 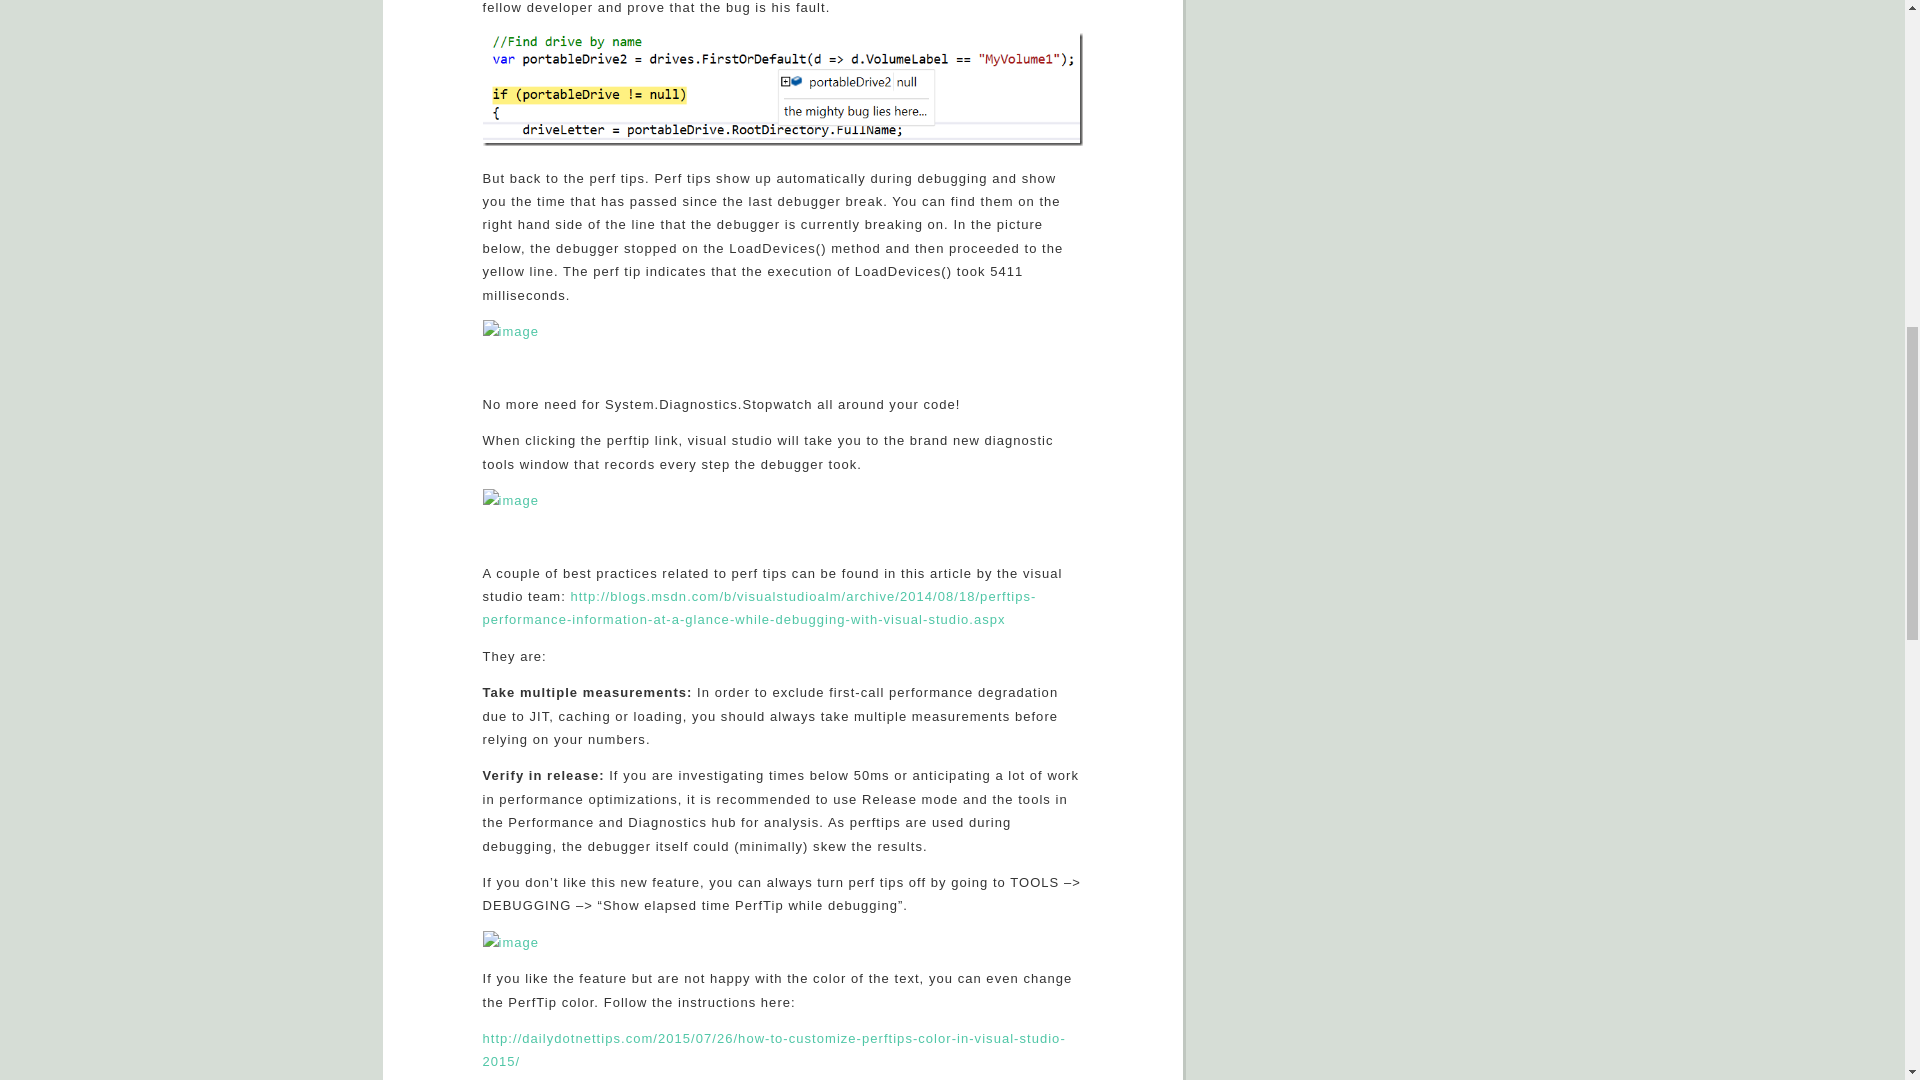 I want to click on image, so click(x=782, y=90).